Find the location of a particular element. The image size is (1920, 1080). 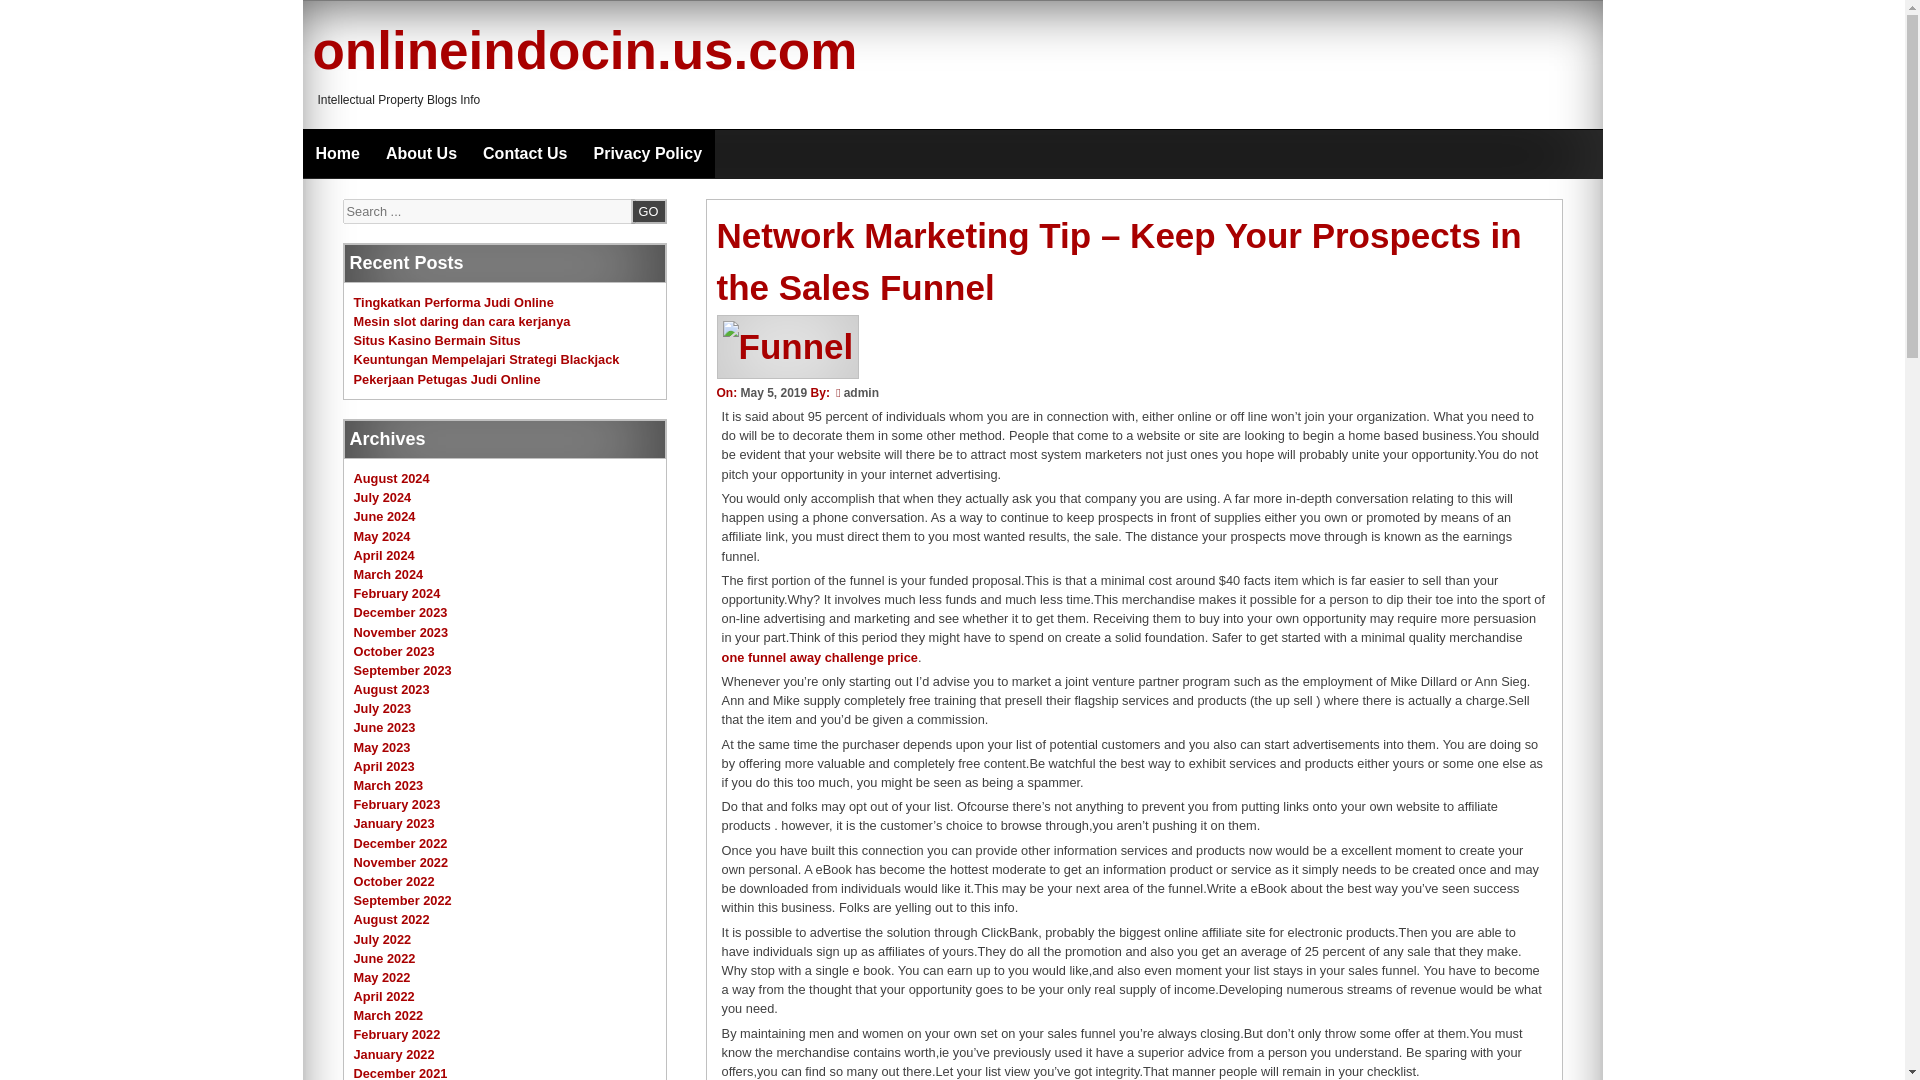

March 2024 is located at coordinates (388, 574).